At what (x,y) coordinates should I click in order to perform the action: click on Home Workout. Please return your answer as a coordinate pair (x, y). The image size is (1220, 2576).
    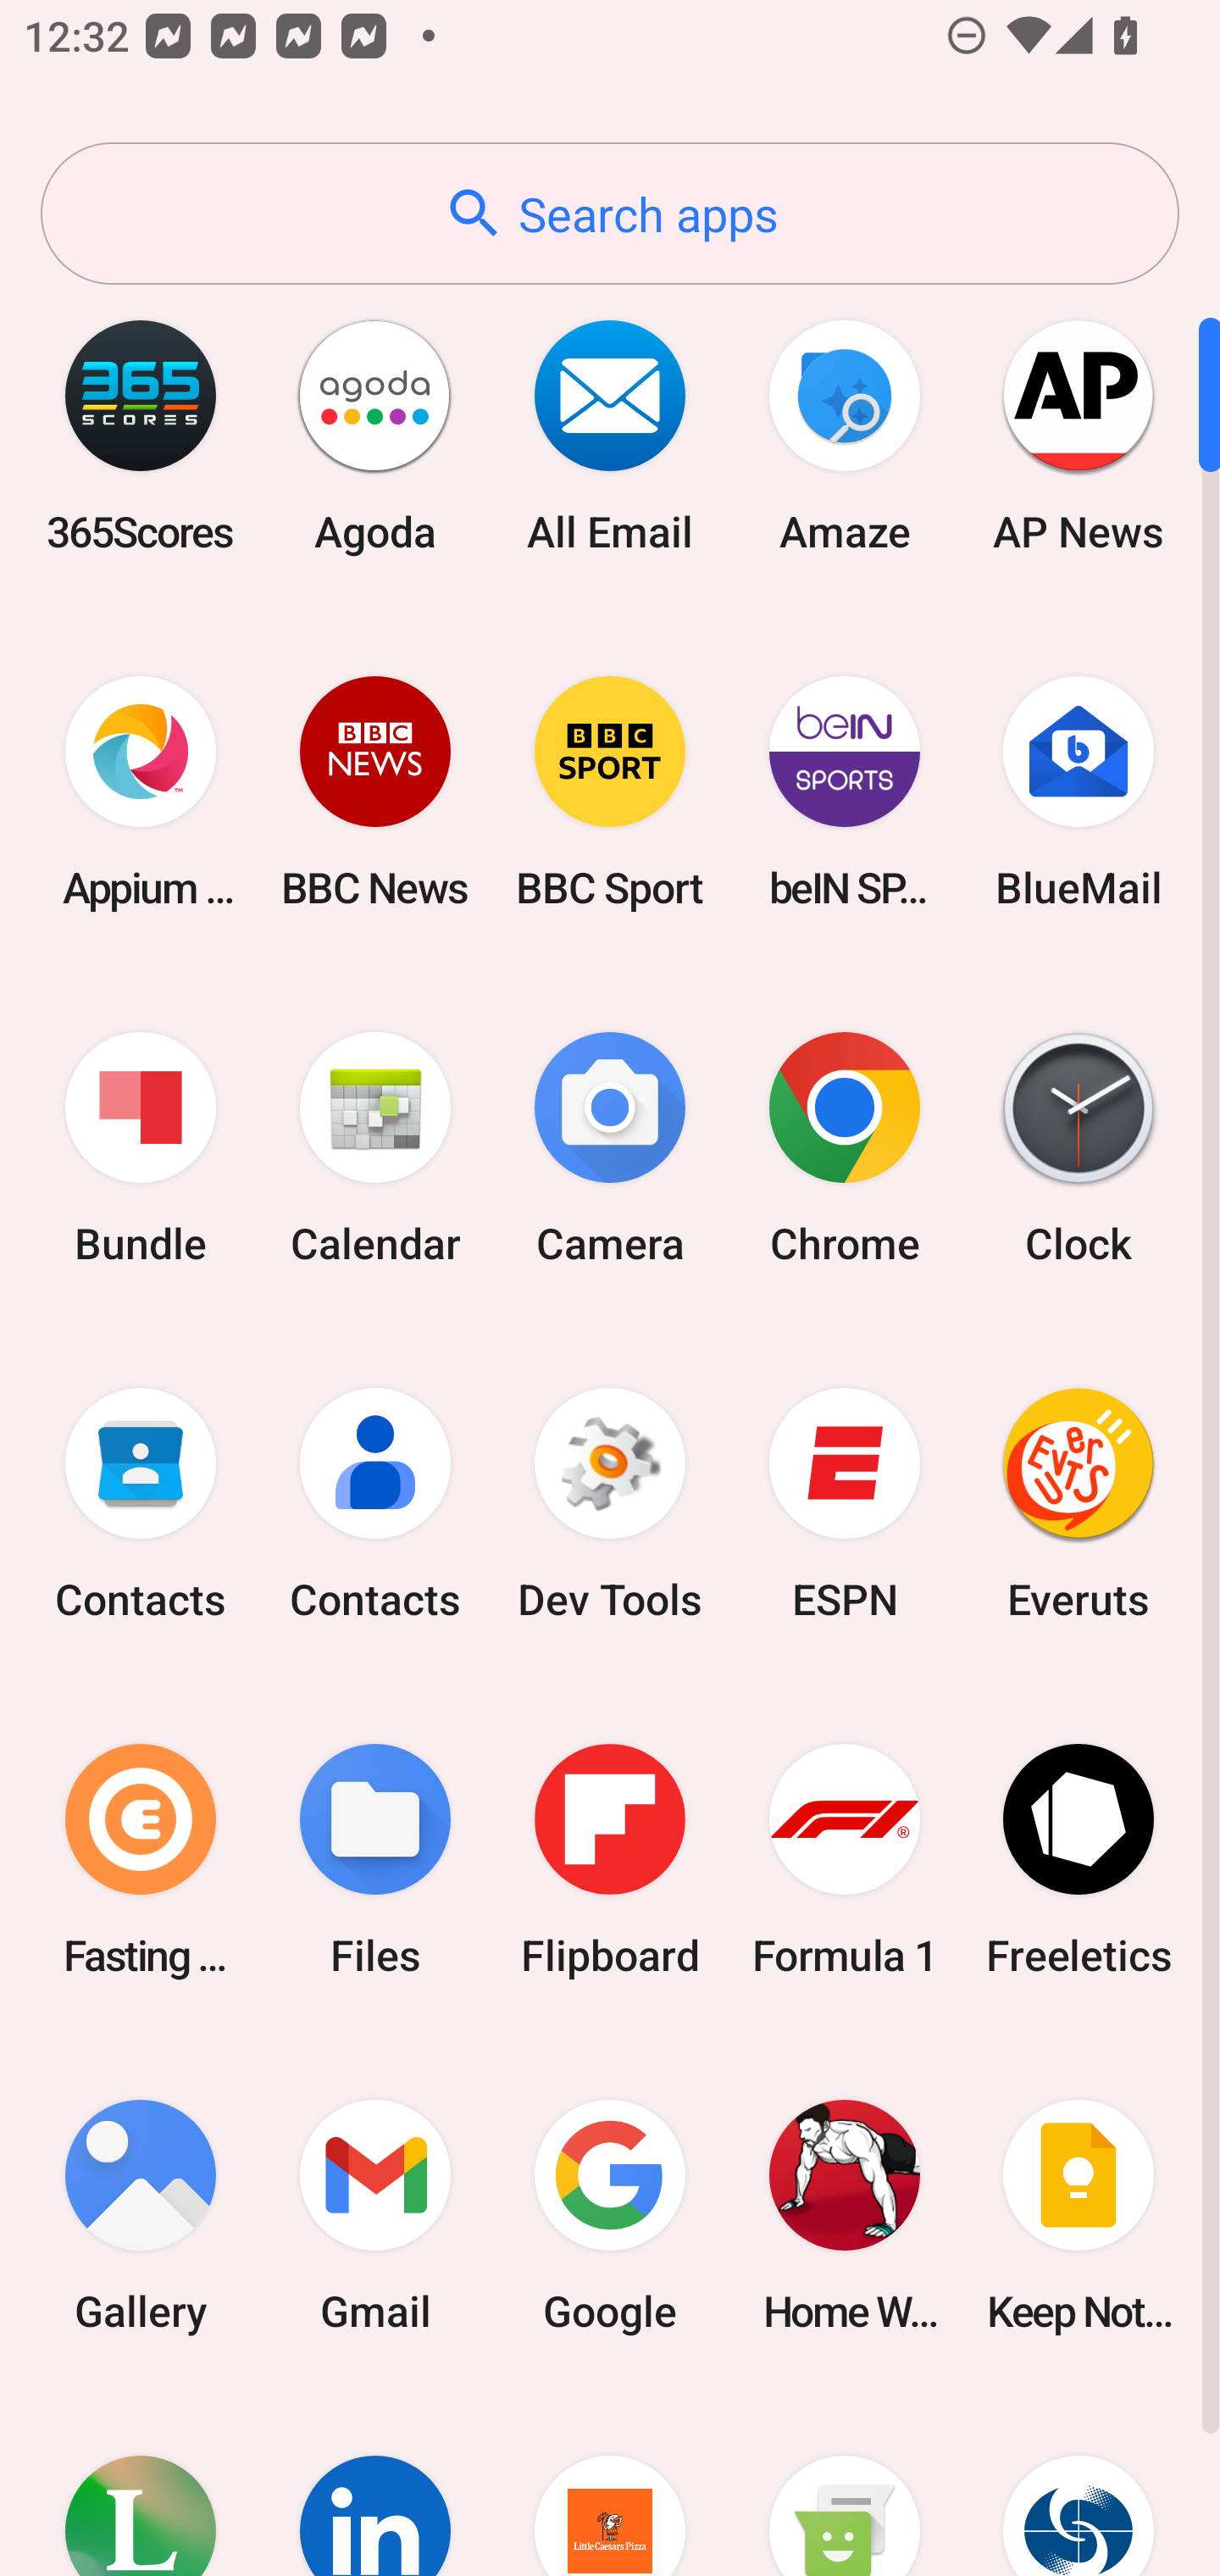
    Looking at the image, I should click on (844, 2215).